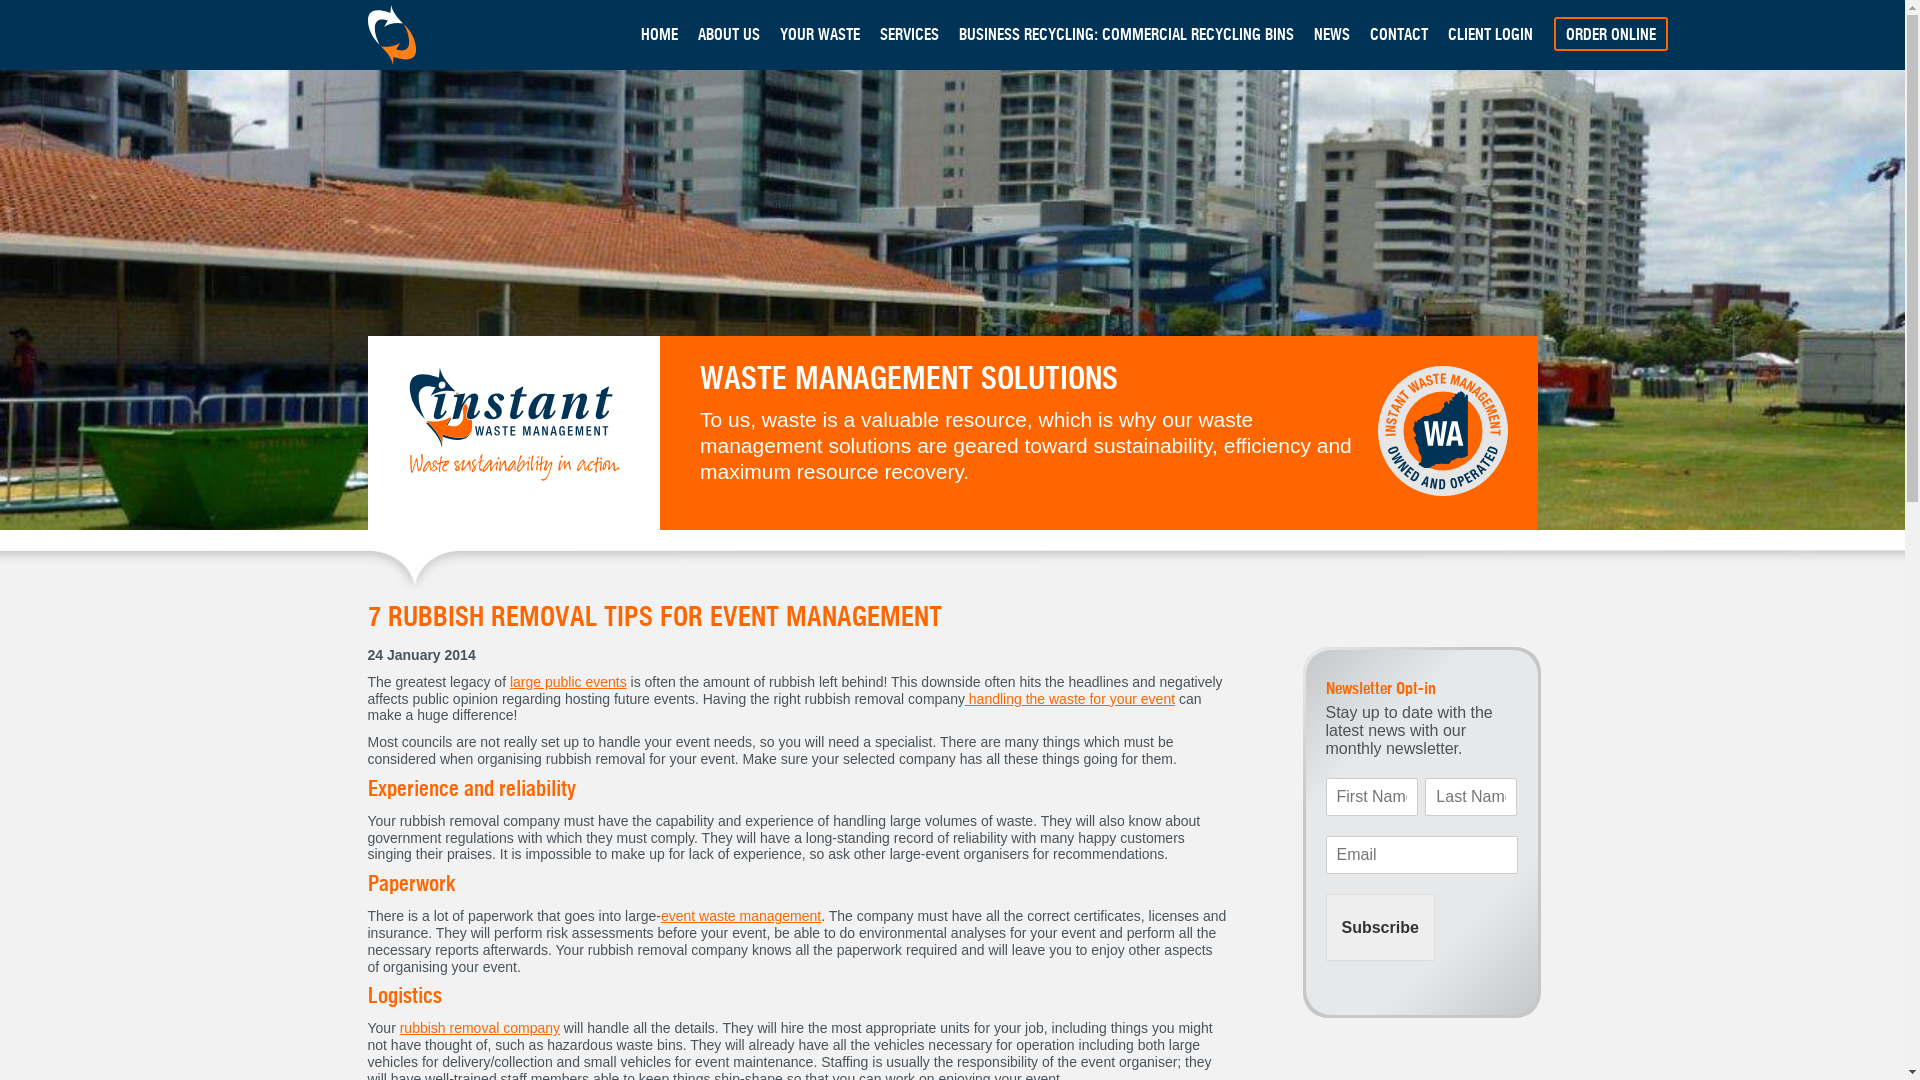  What do you see at coordinates (514, 426) in the screenshot?
I see `return to the home page` at bounding box center [514, 426].